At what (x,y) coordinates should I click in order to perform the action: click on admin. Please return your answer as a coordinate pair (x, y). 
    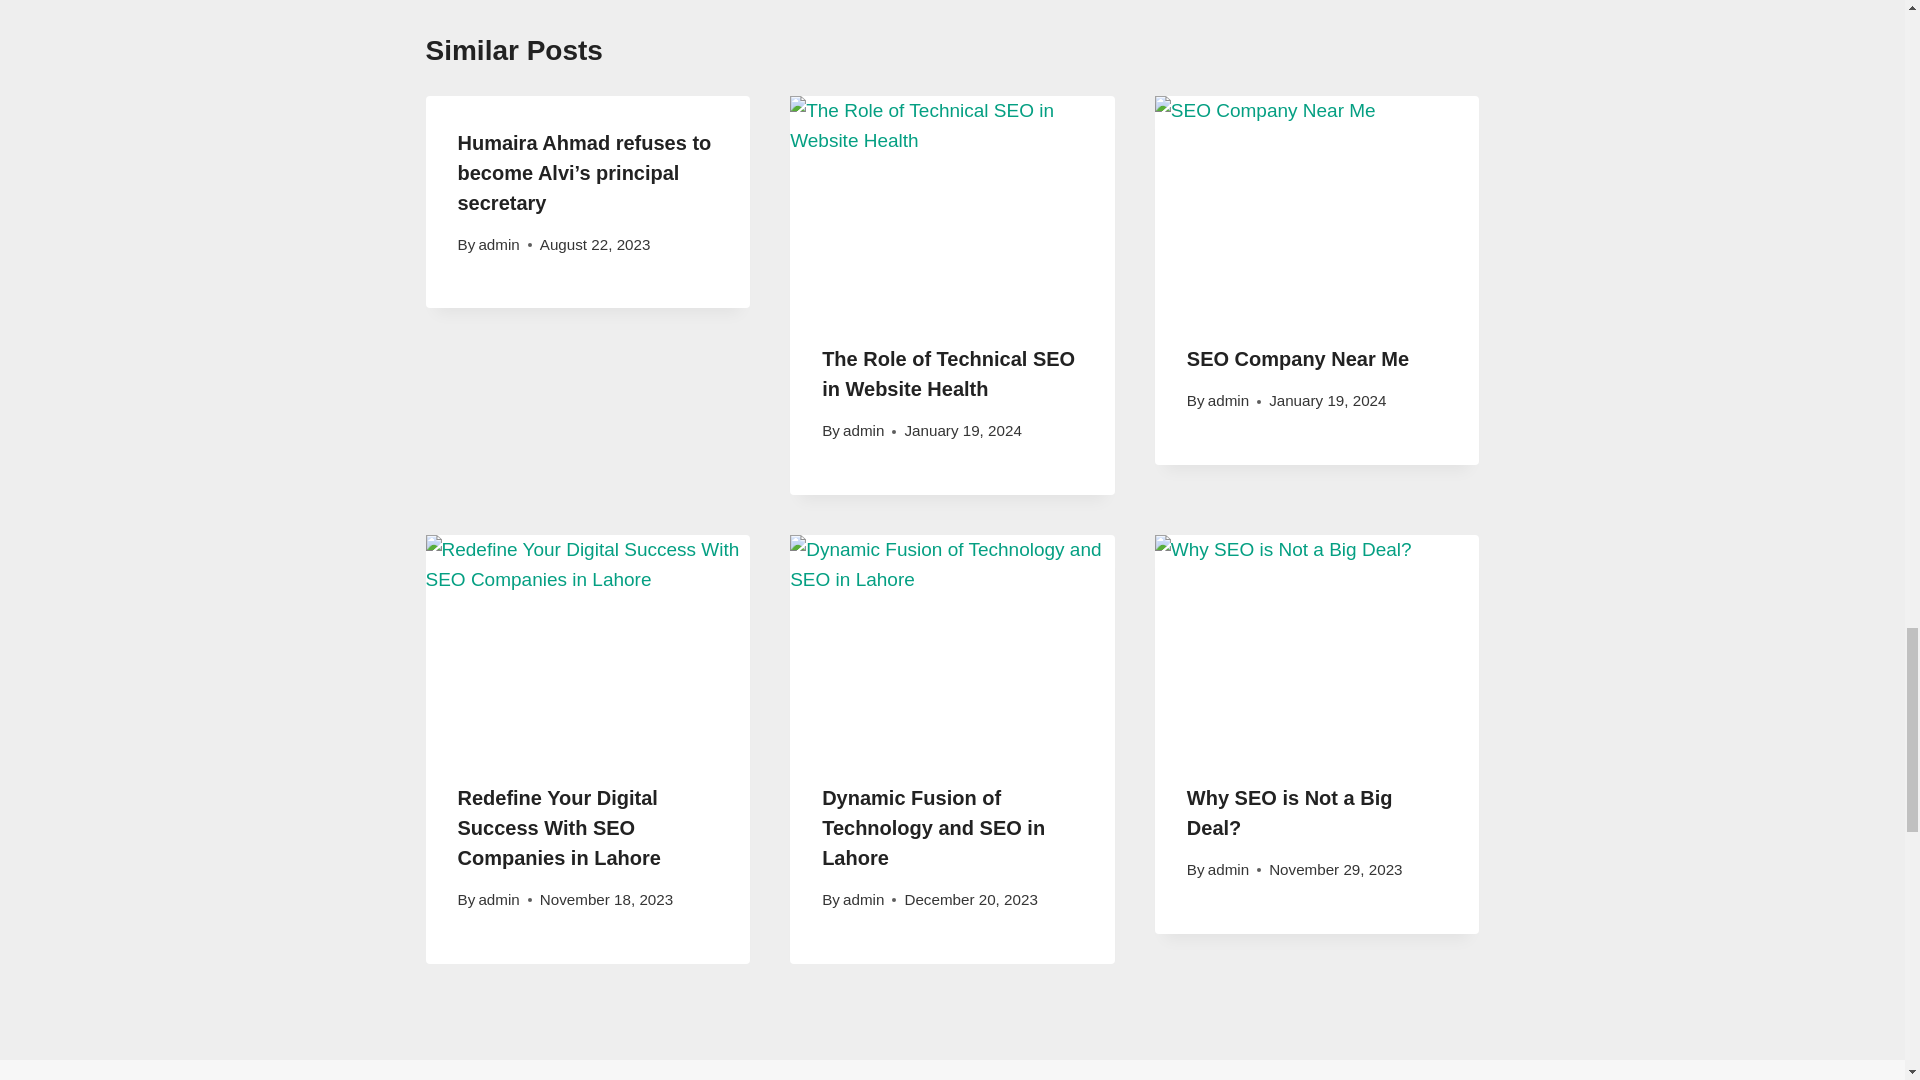
    Looking at the image, I should click on (498, 900).